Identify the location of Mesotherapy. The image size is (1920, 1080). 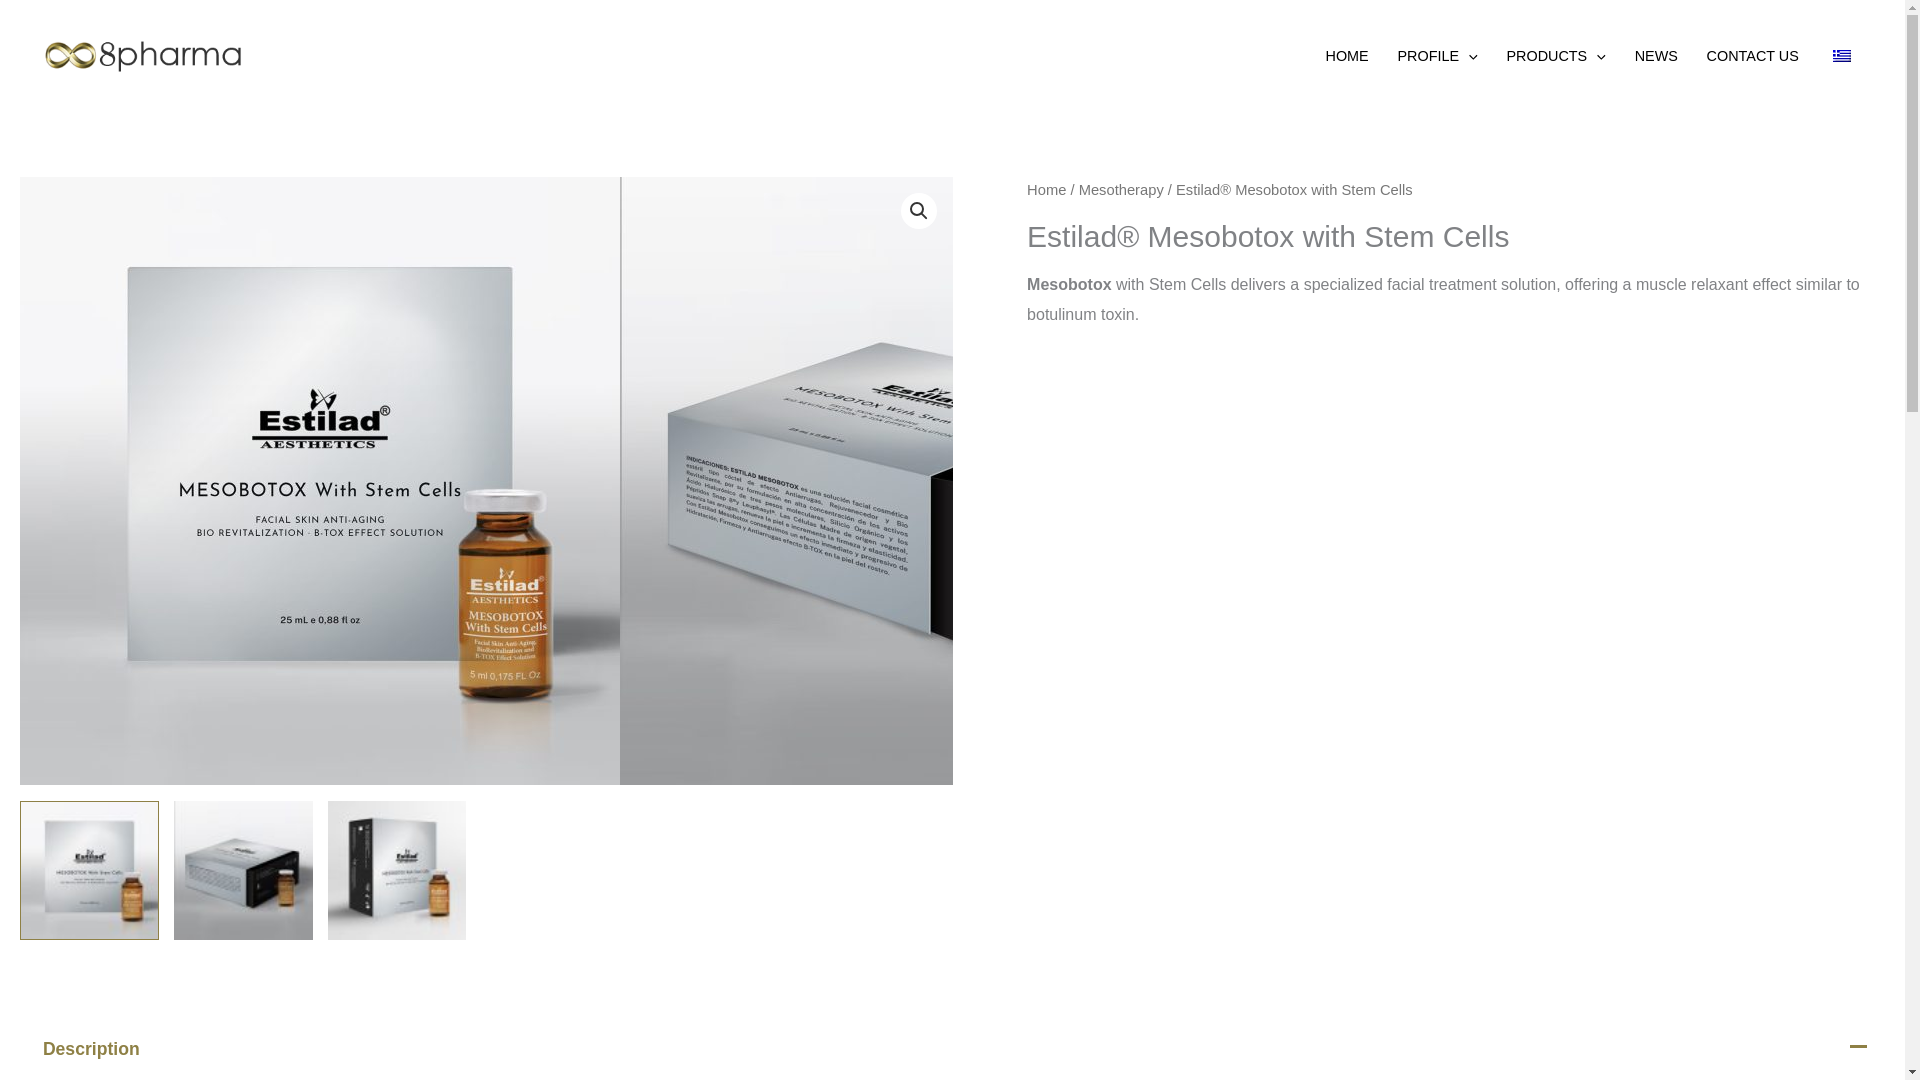
(1121, 190).